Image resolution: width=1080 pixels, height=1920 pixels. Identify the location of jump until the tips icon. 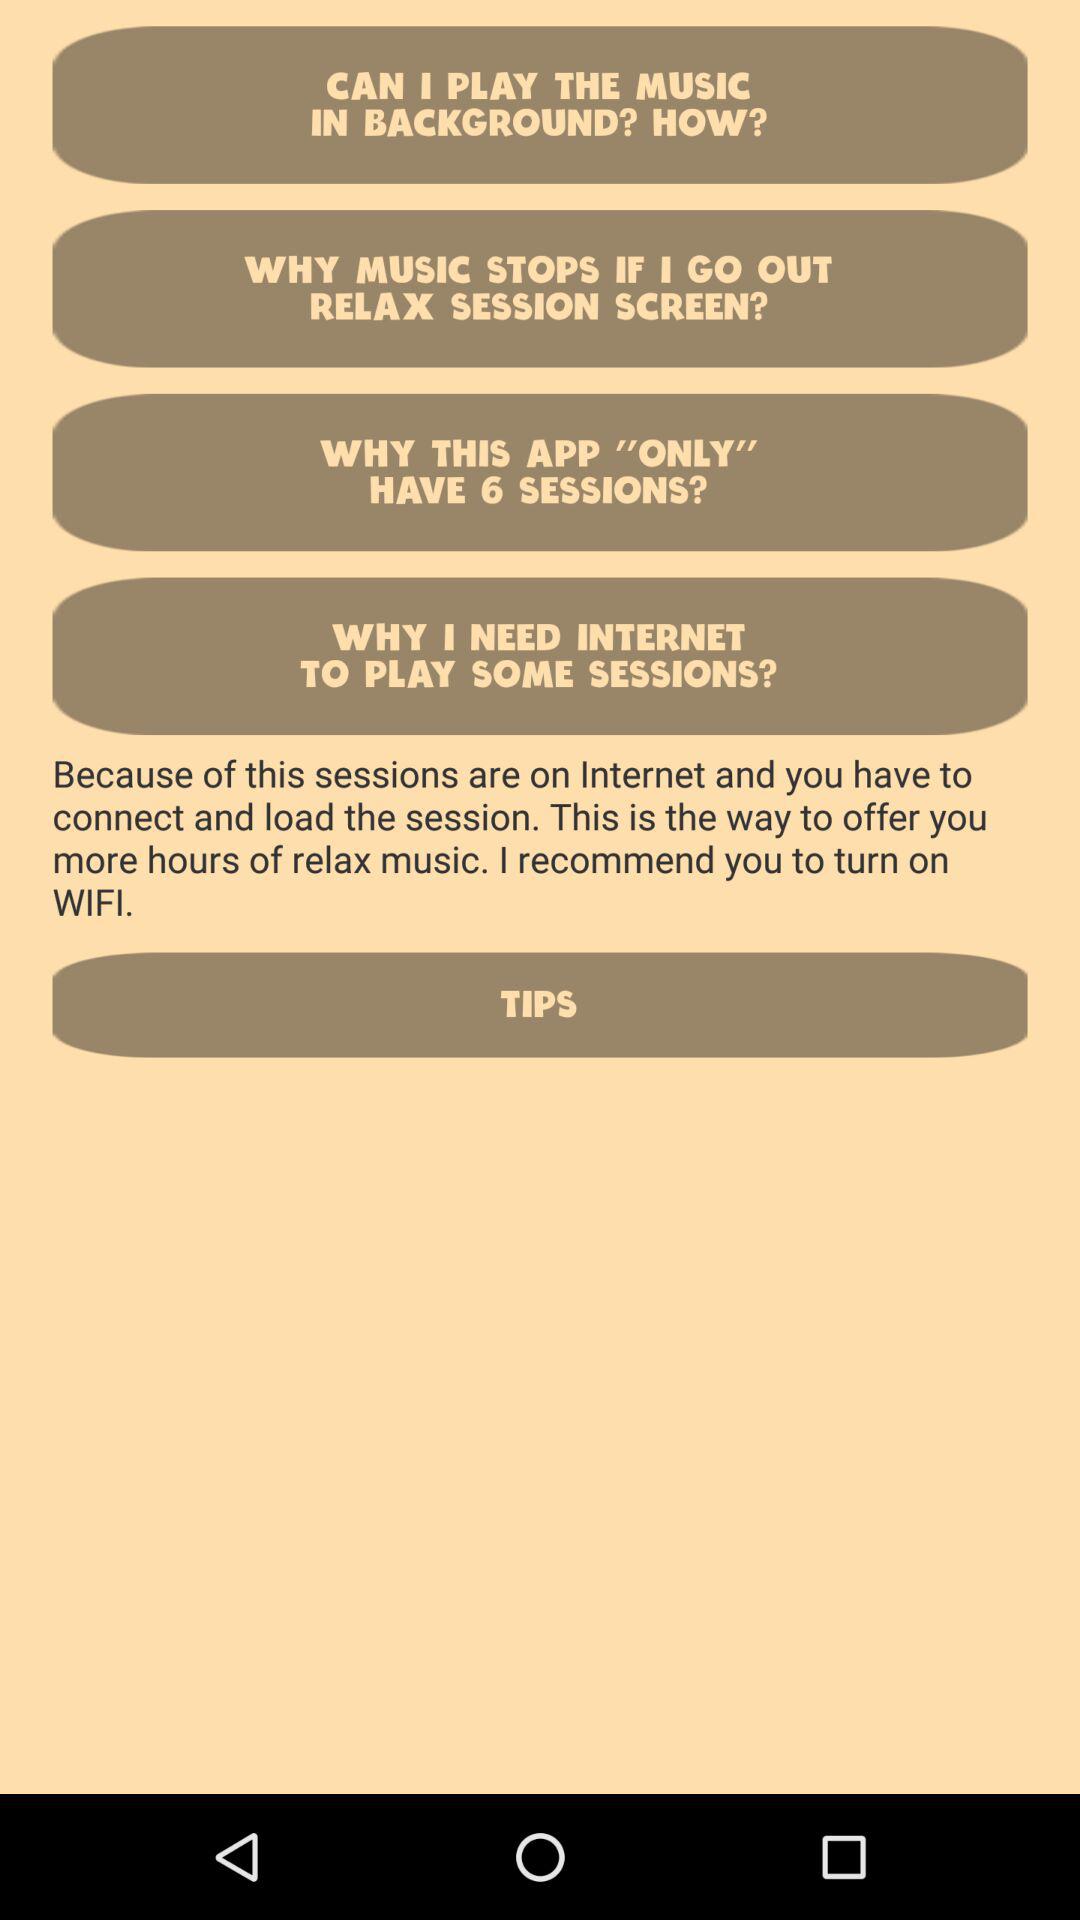
(540, 1004).